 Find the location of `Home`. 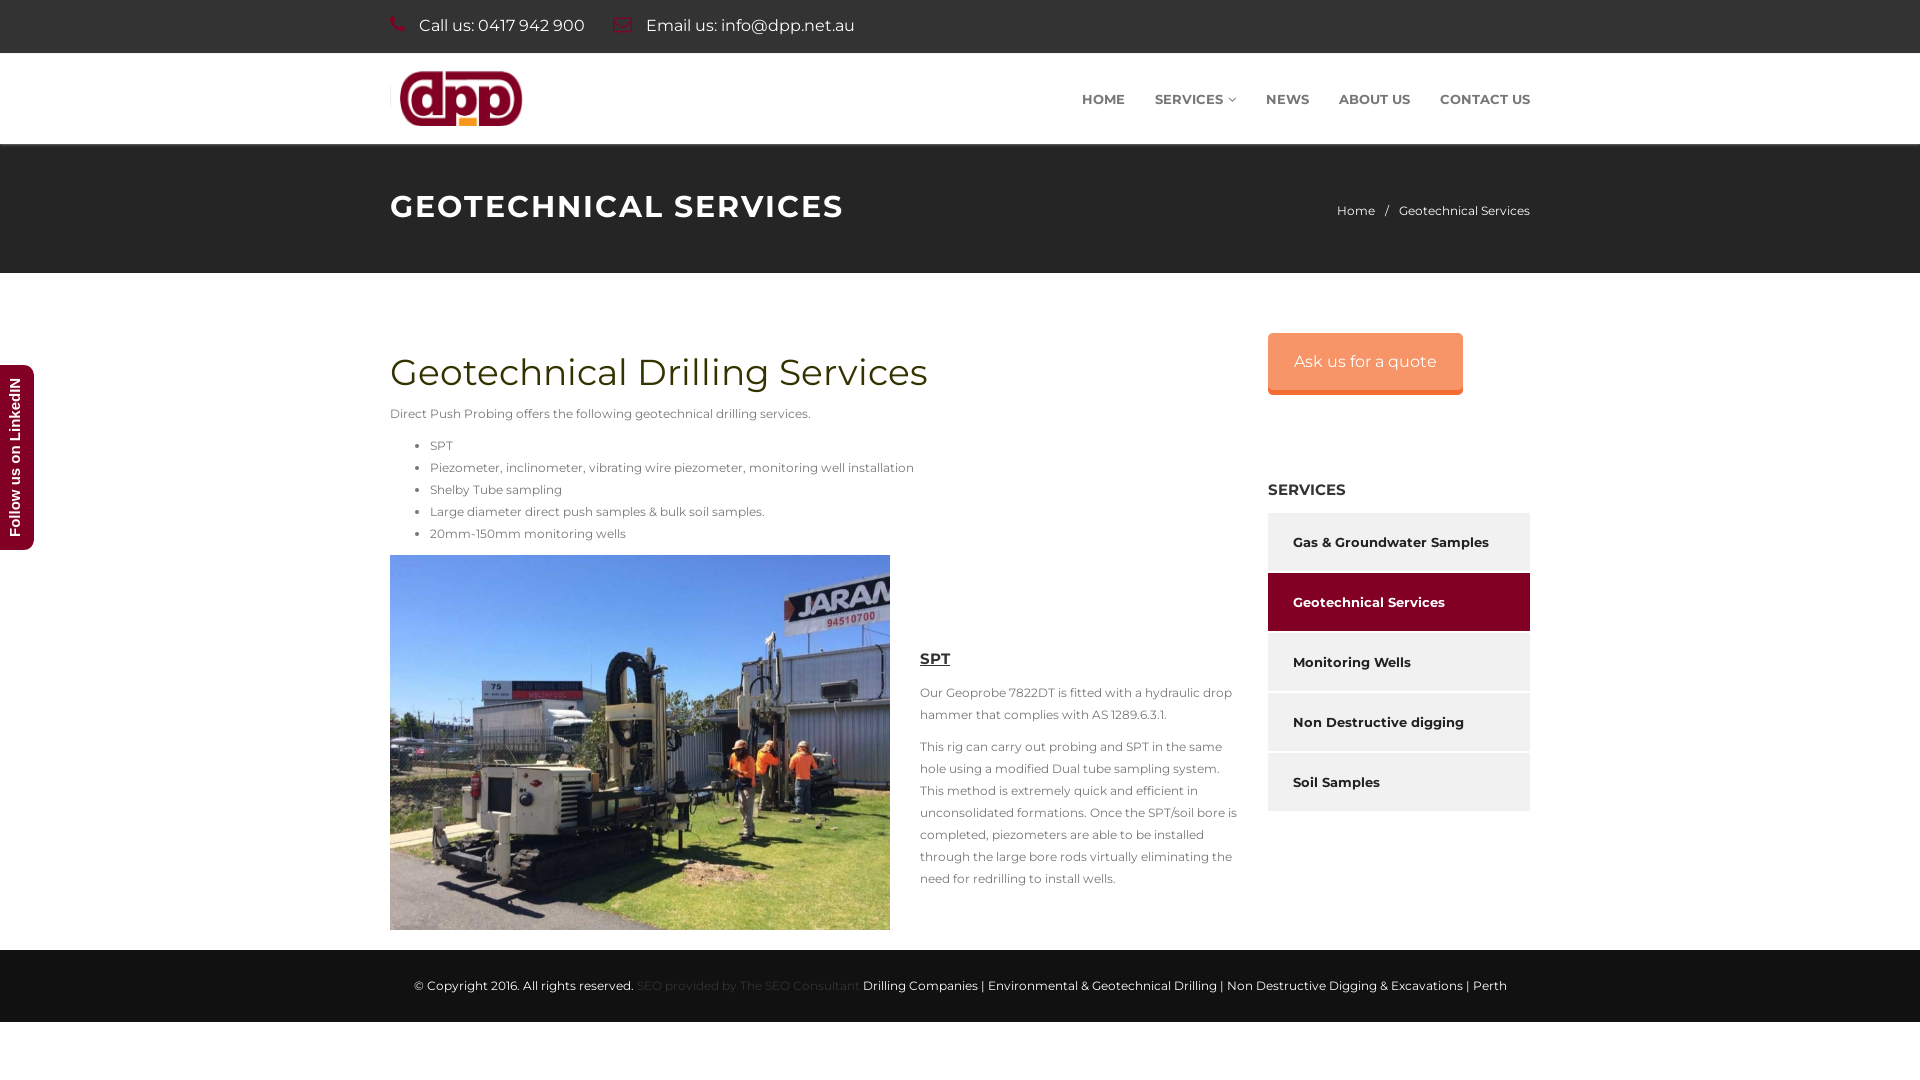

Home is located at coordinates (1356, 211).